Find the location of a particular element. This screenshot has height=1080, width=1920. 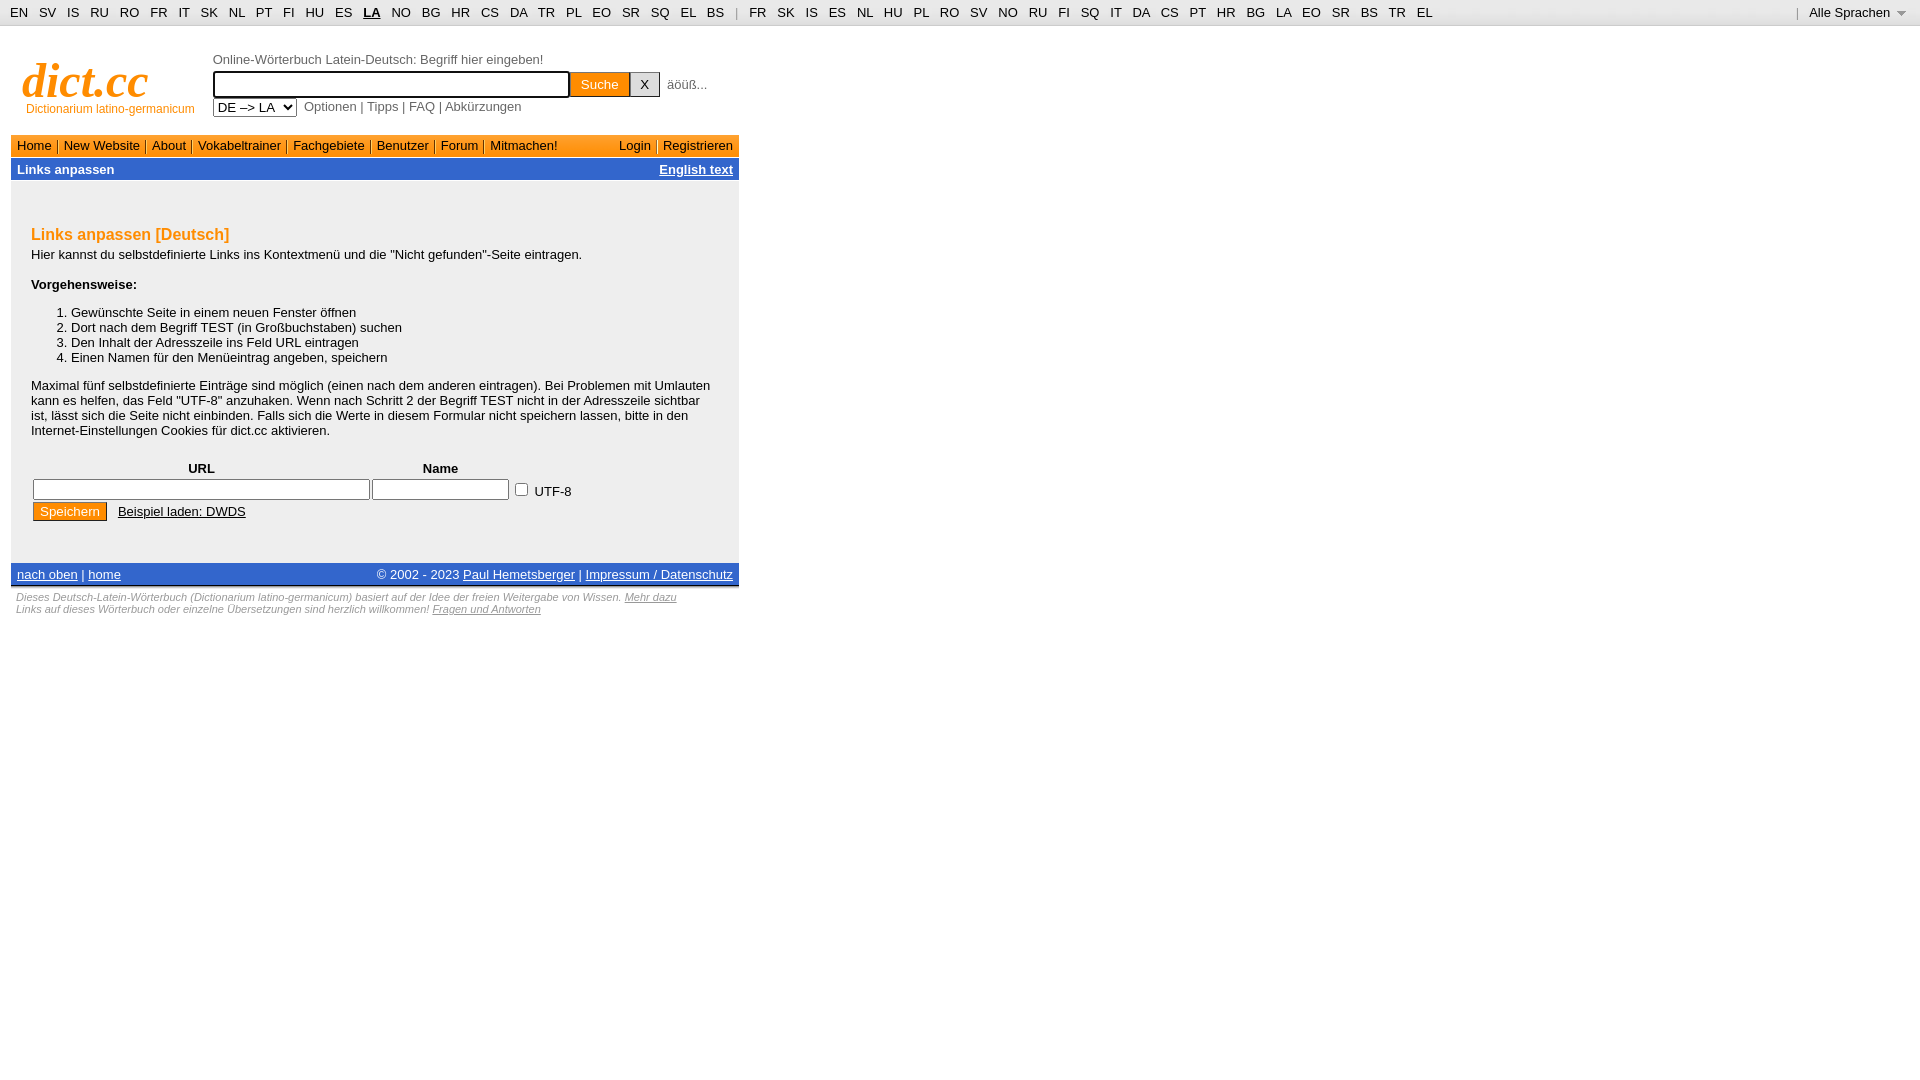

SV is located at coordinates (978, 12).